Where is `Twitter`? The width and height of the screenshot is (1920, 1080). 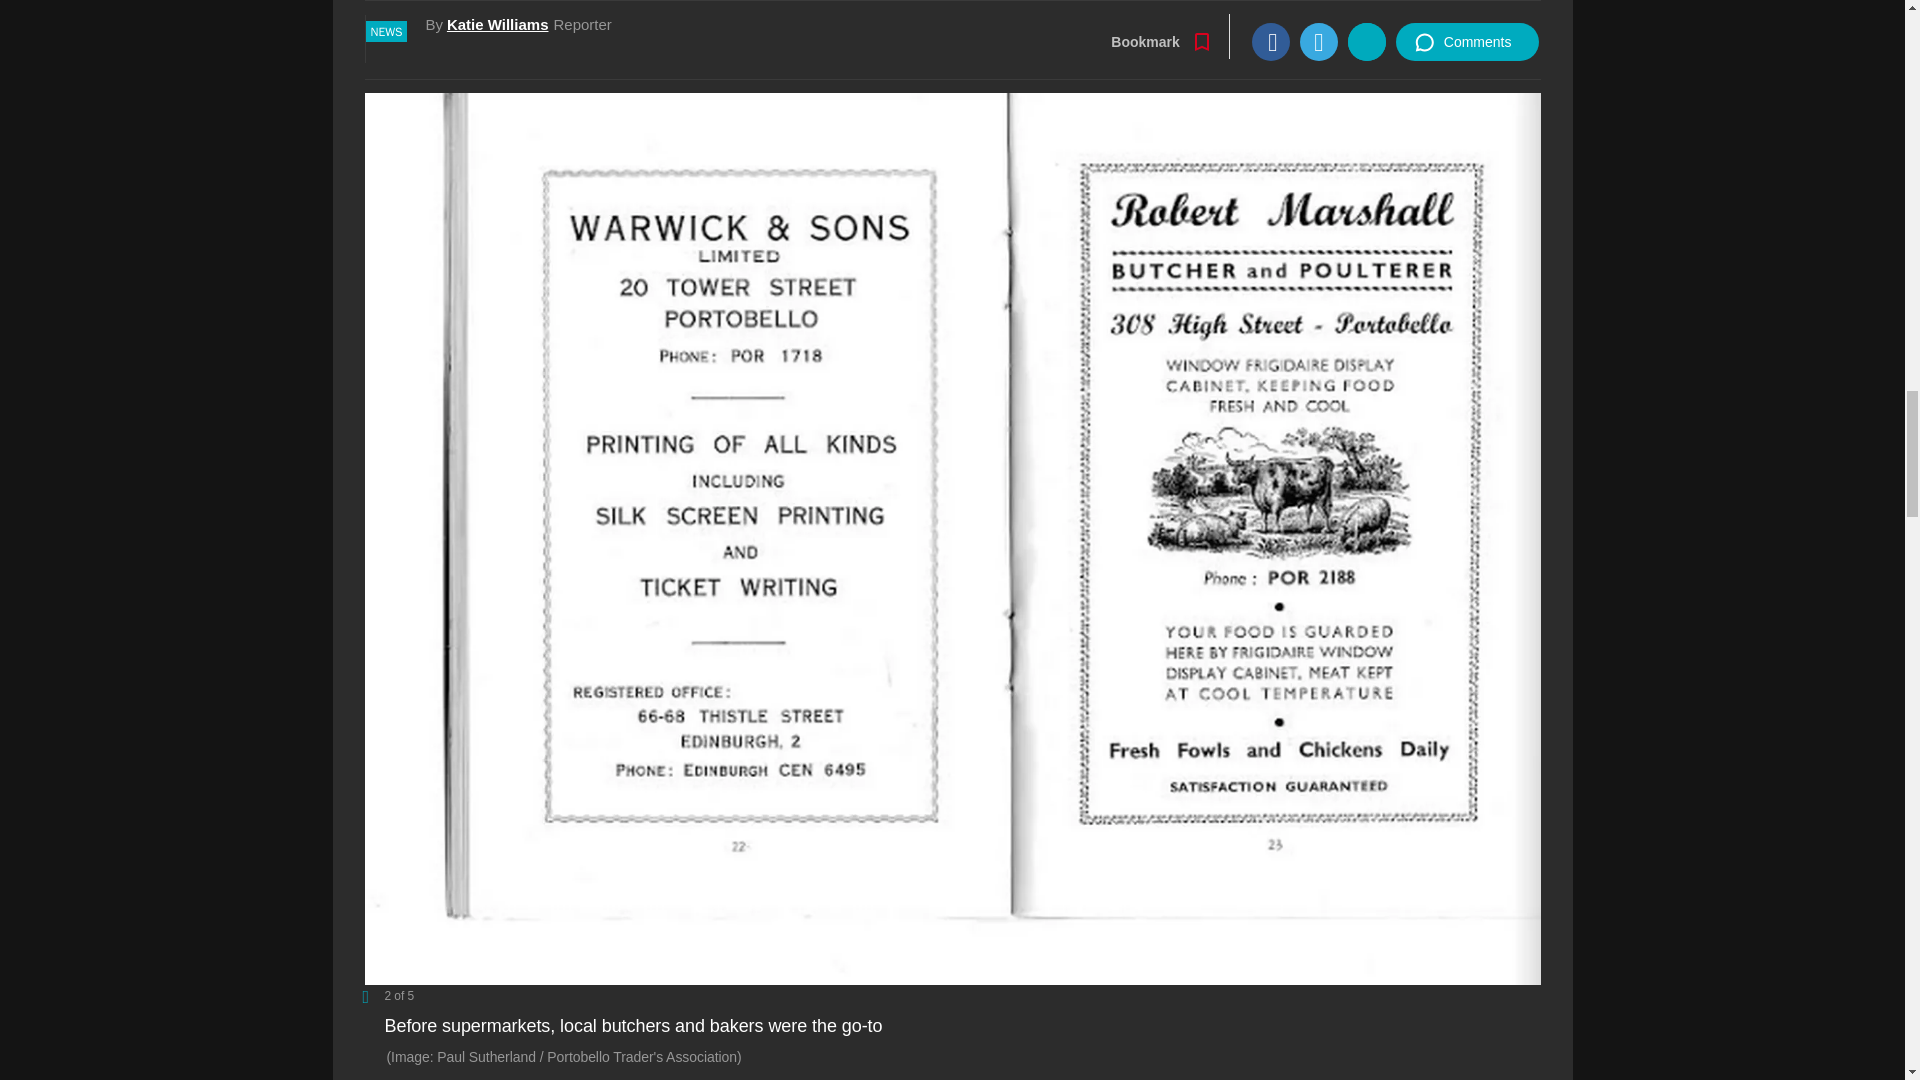 Twitter is located at coordinates (1285, 9).